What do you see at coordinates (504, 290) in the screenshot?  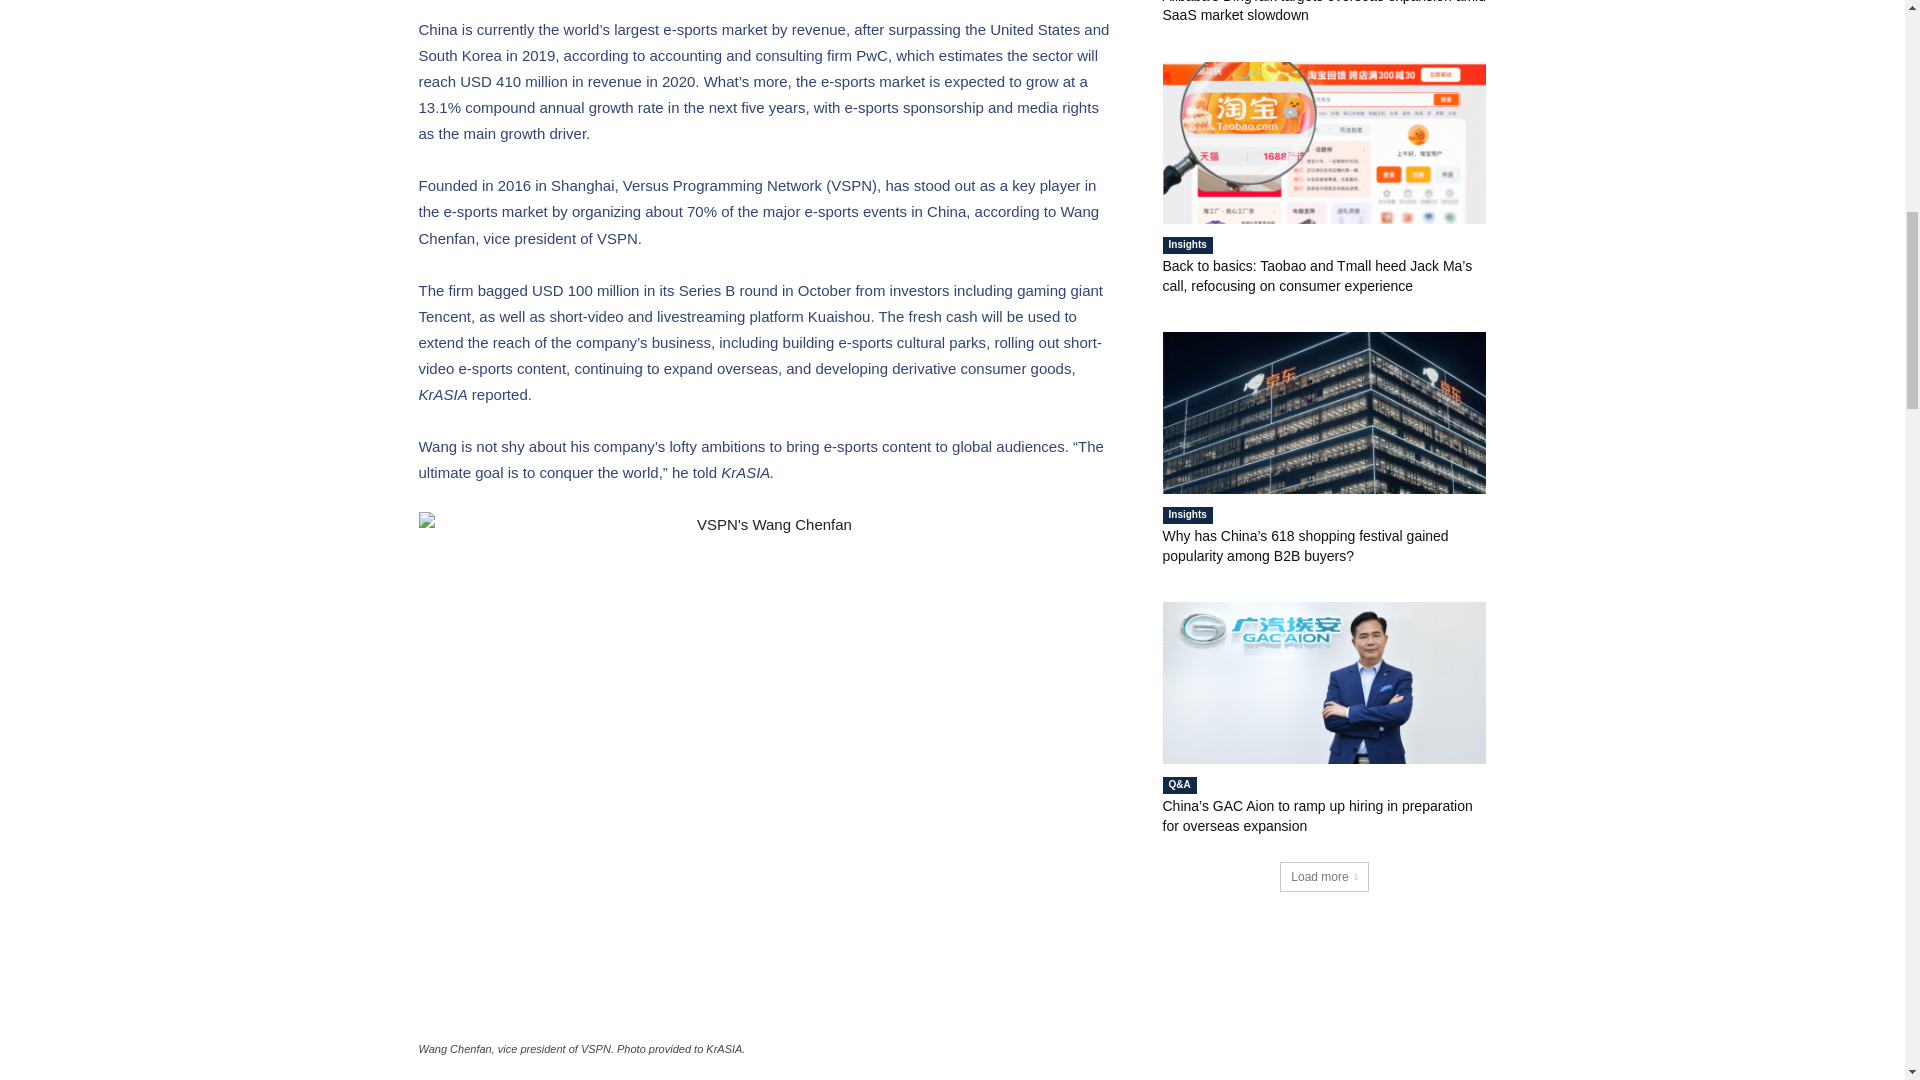 I see `bagged ` at bounding box center [504, 290].